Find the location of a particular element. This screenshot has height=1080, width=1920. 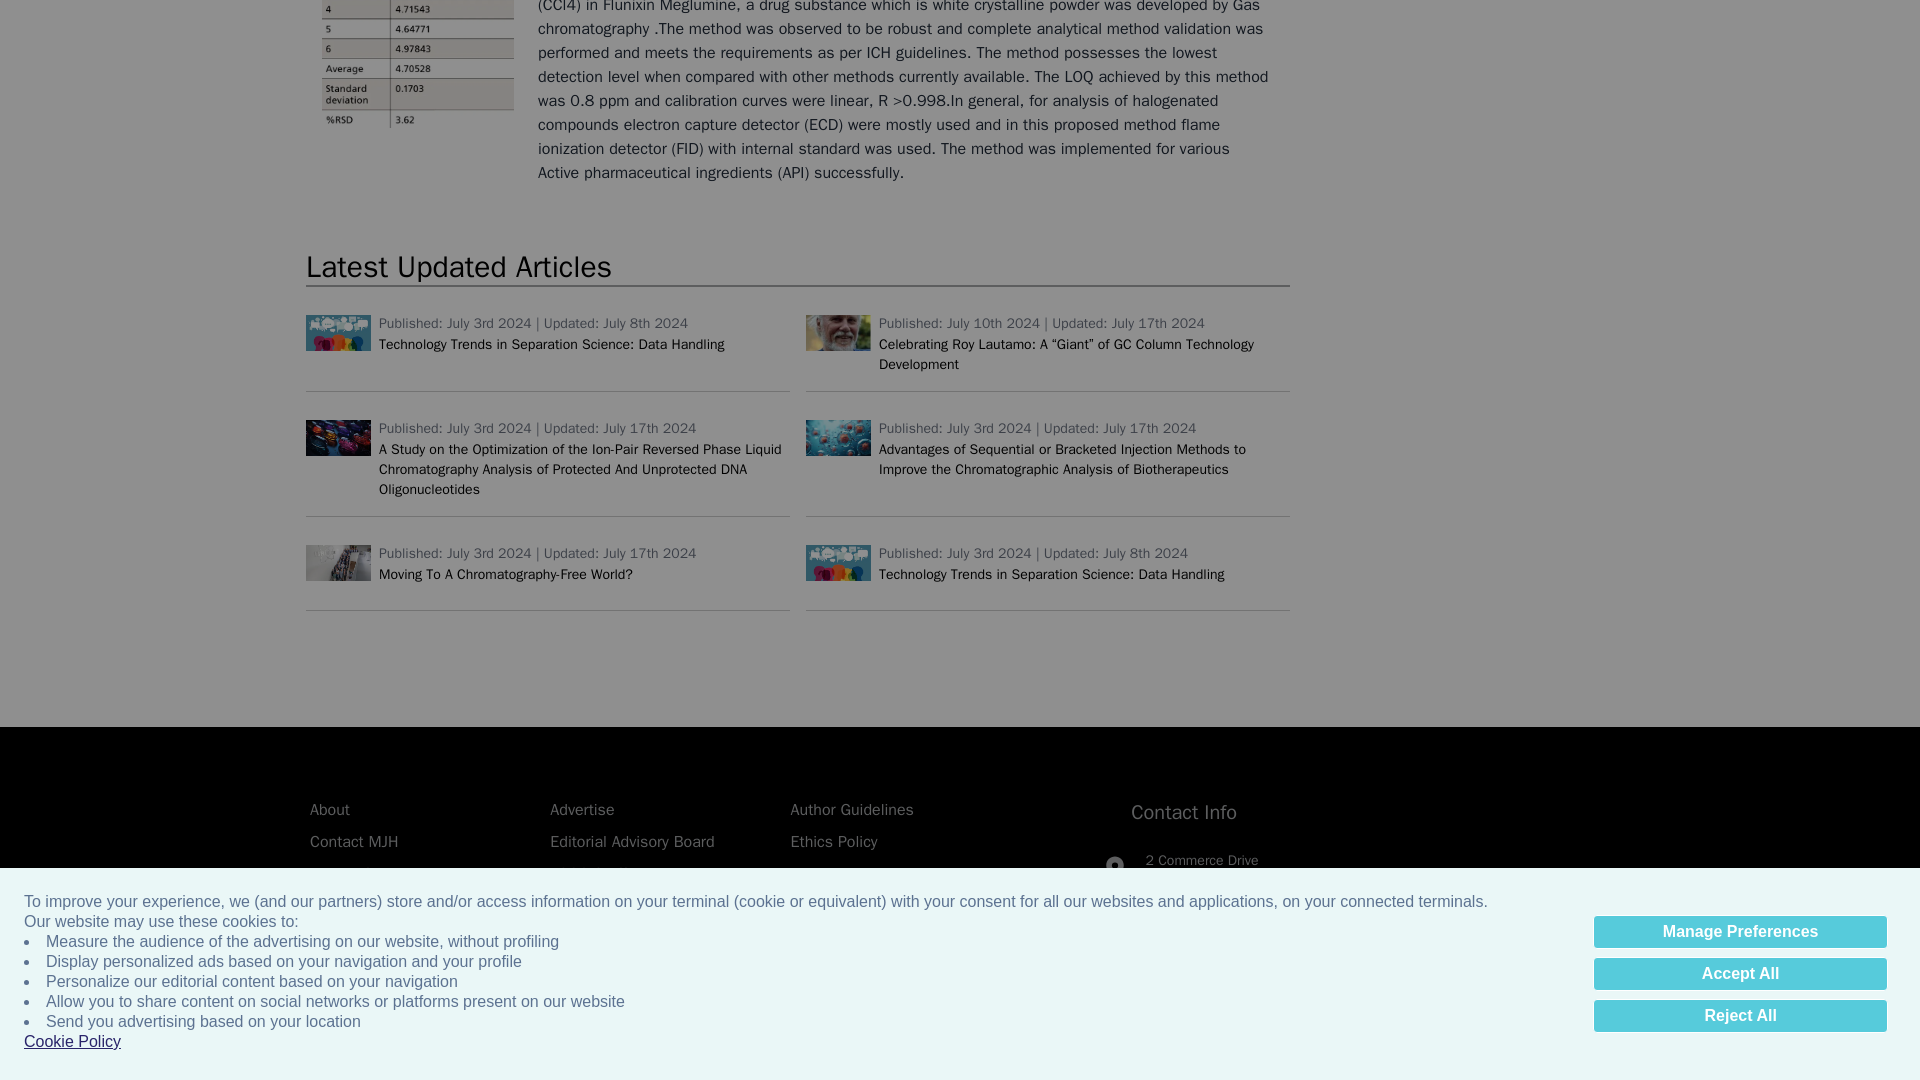

Manage Preferences is located at coordinates (1740, 108).